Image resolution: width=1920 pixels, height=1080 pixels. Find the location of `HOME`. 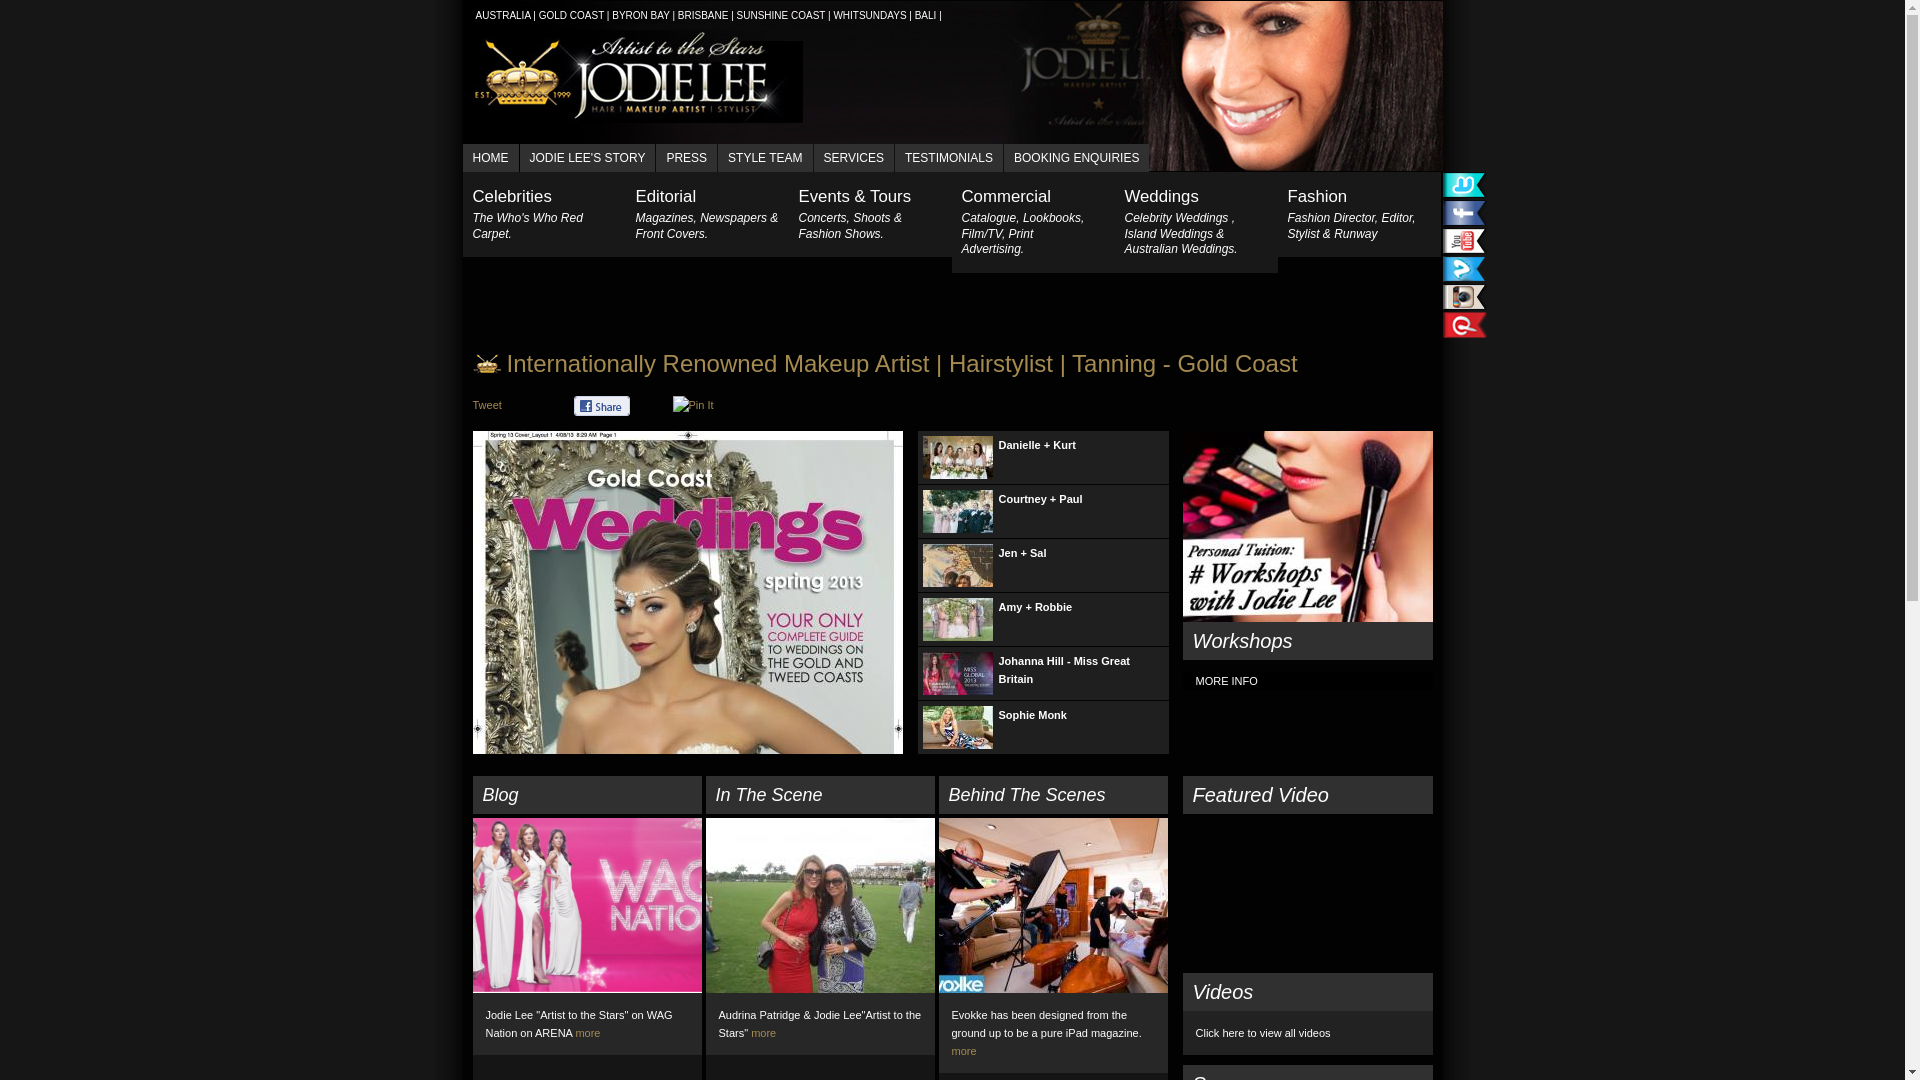

HOME is located at coordinates (490, 158).